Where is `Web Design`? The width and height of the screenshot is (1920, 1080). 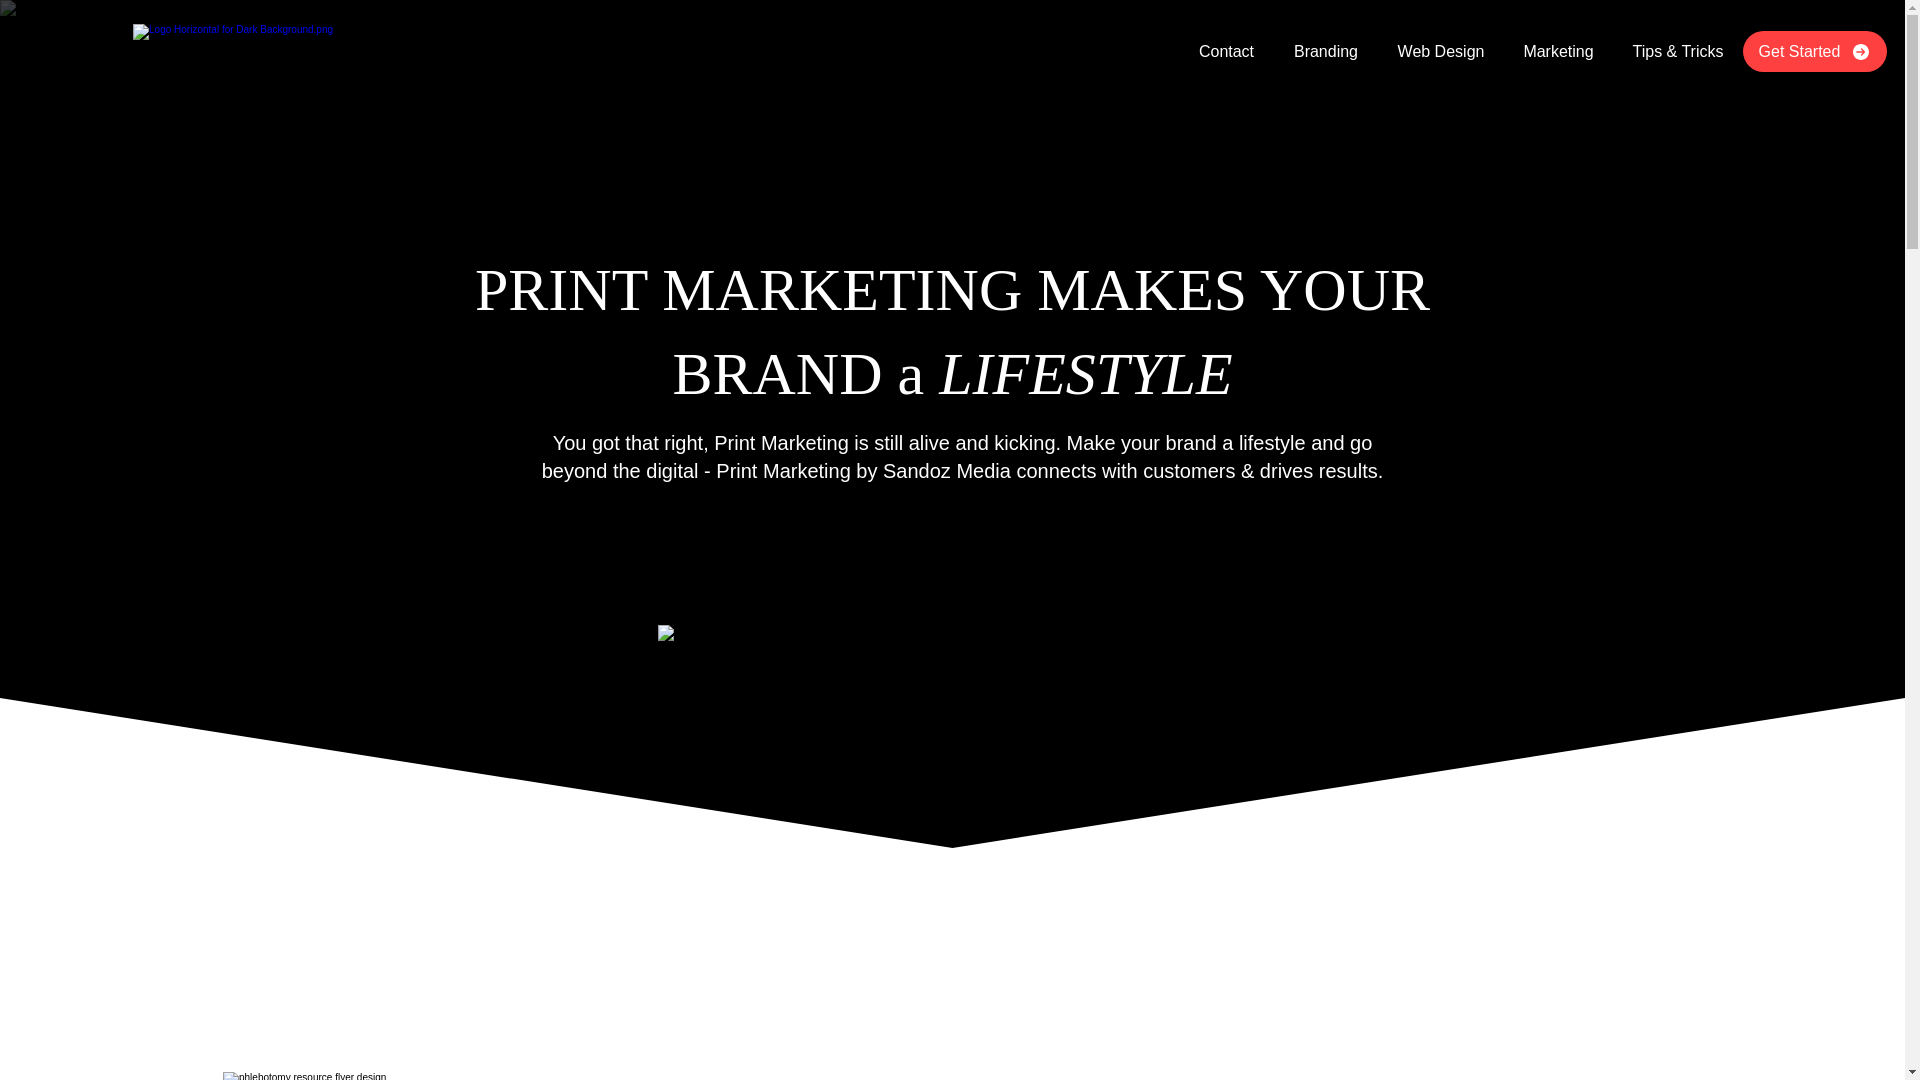
Web Design is located at coordinates (1440, 43).